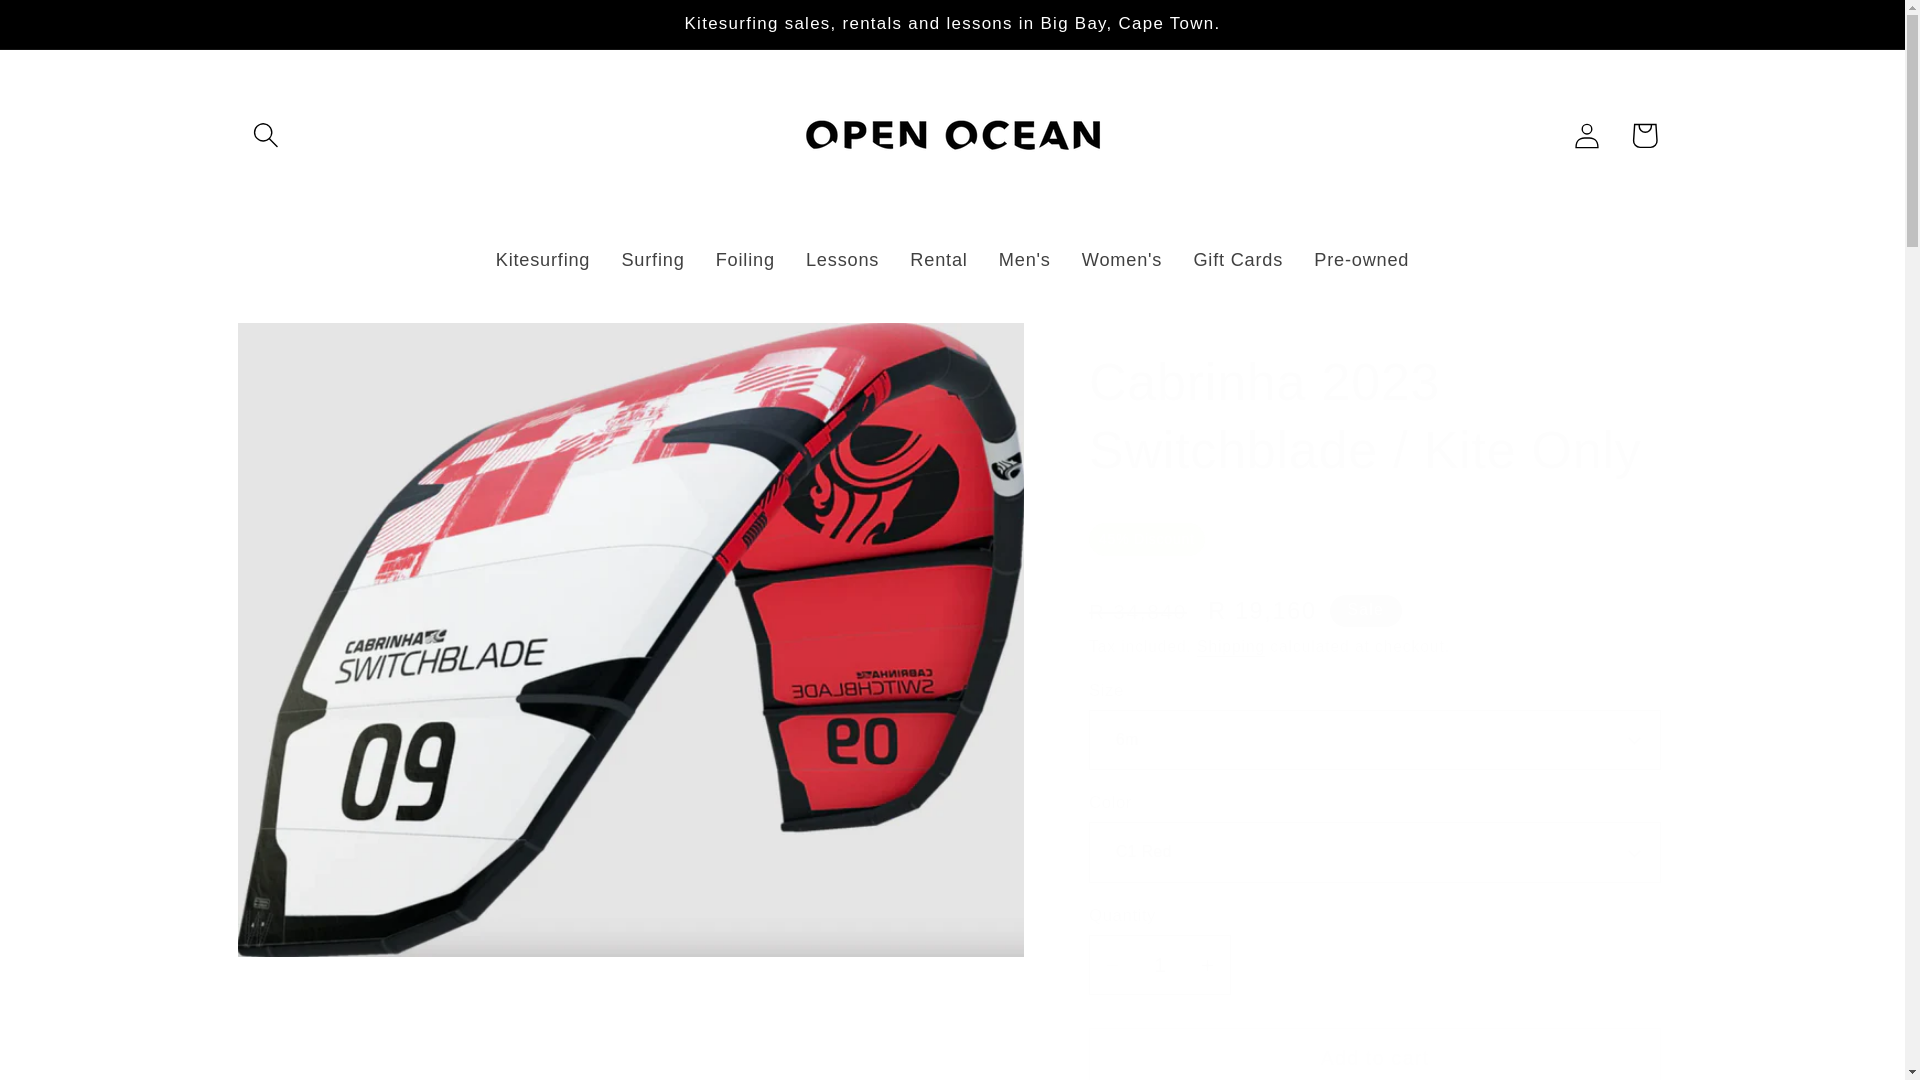  Describe the element at coordinates (1238, 261) in the screenshot. I see `Gift Cards` at that location.